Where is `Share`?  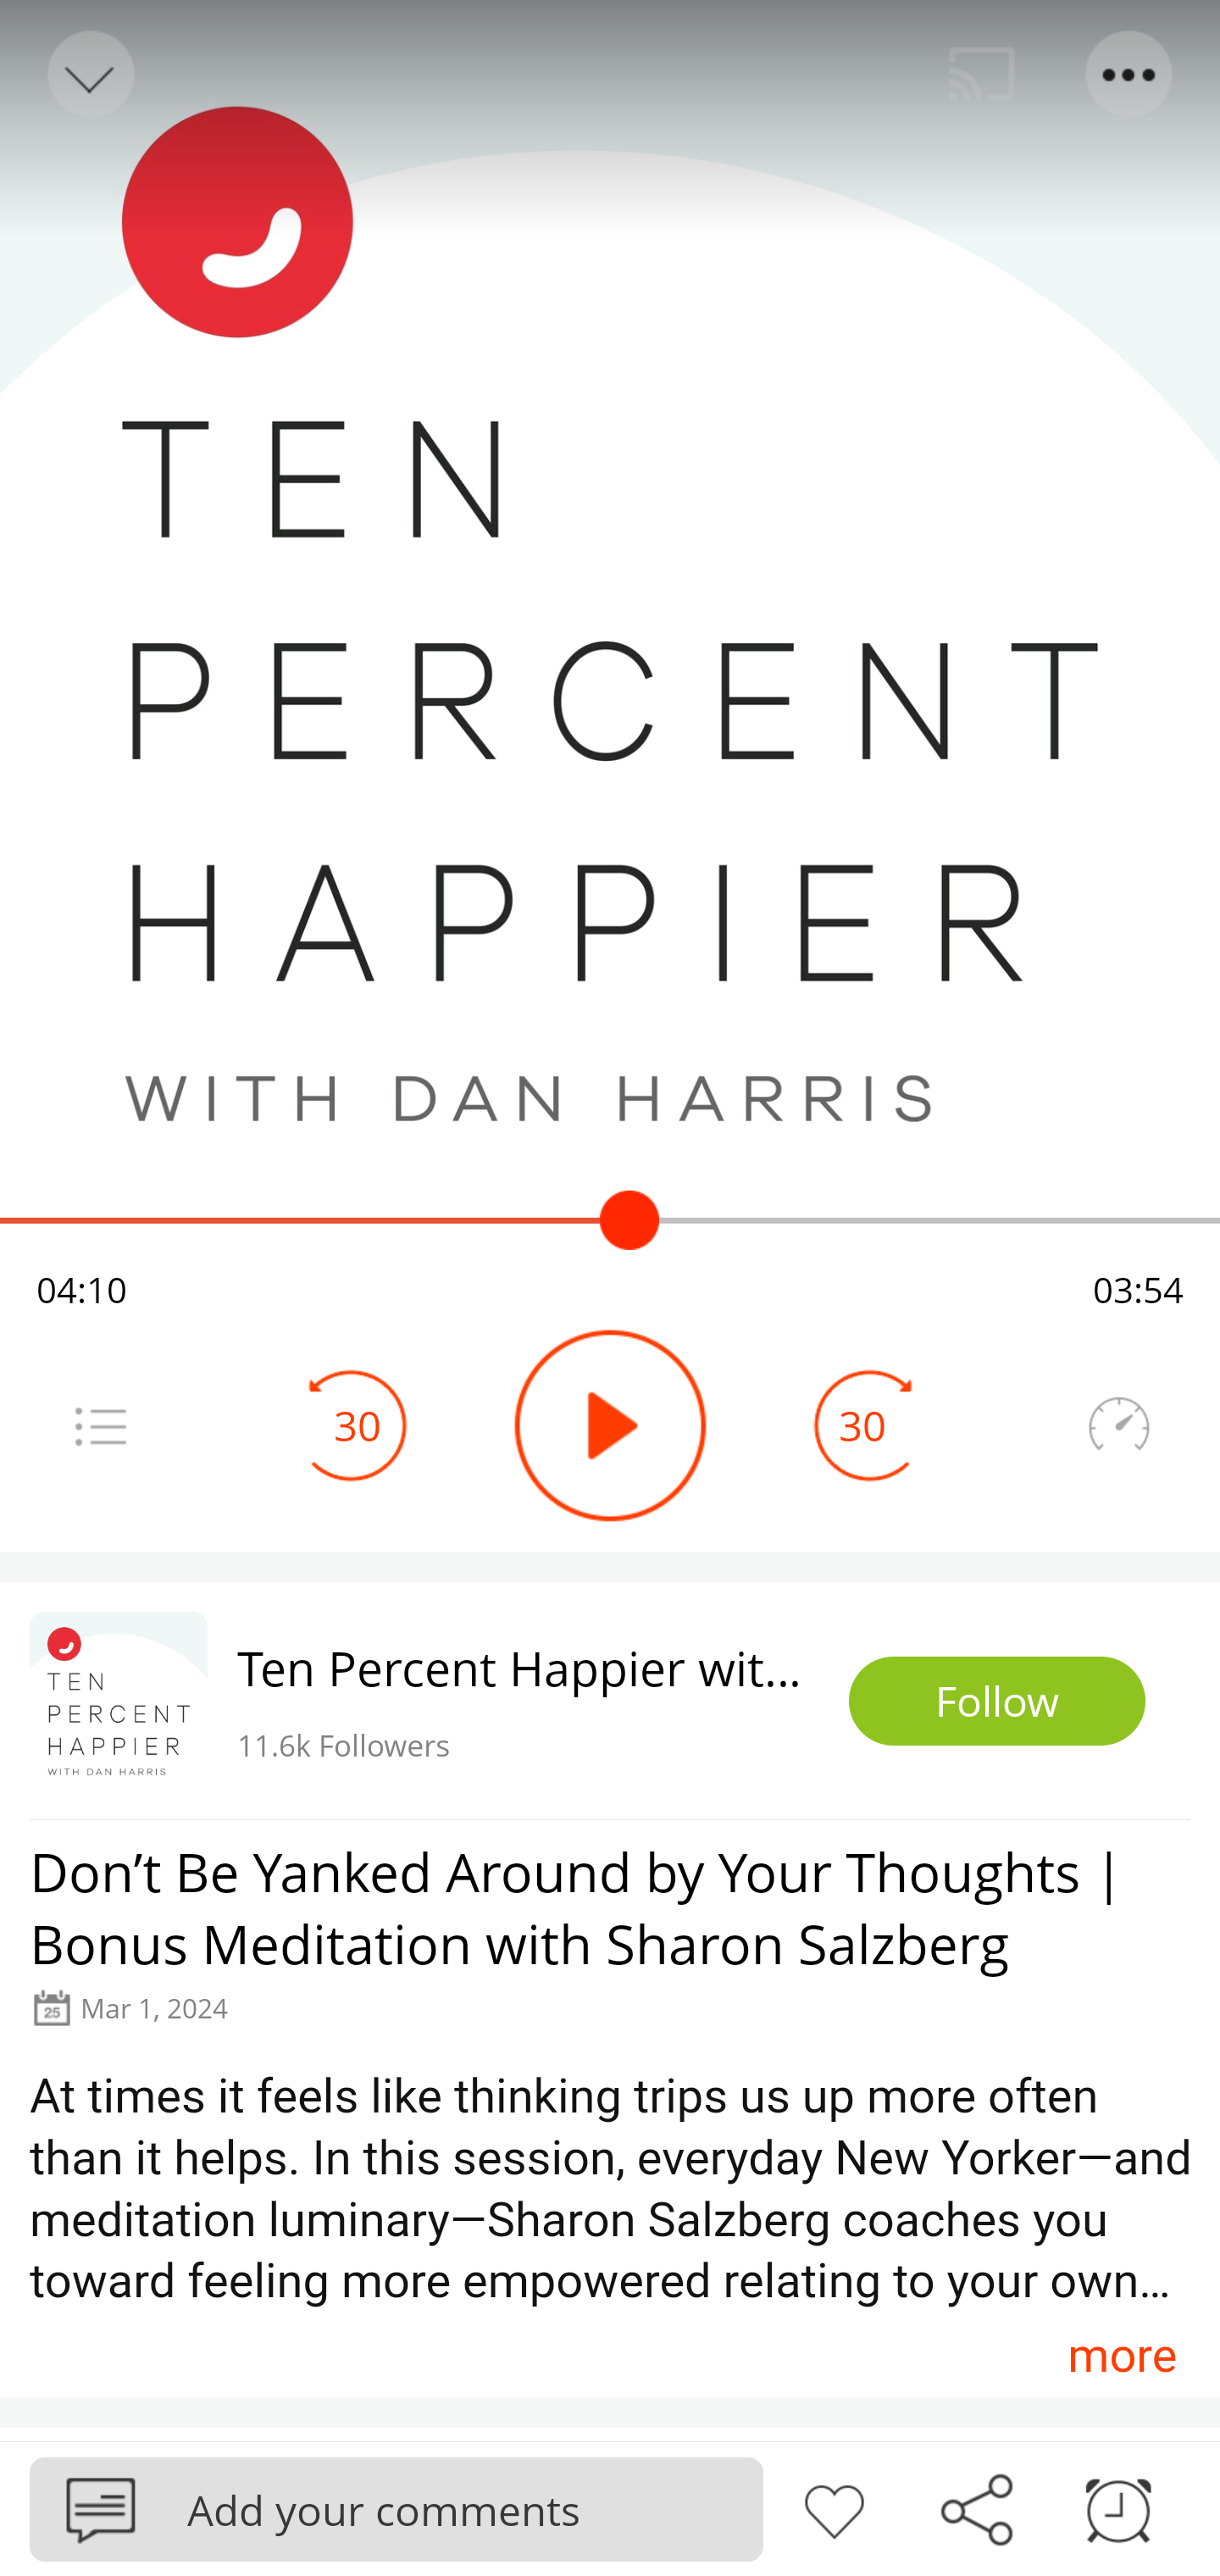 Share is located at coordinates (976, 2507).